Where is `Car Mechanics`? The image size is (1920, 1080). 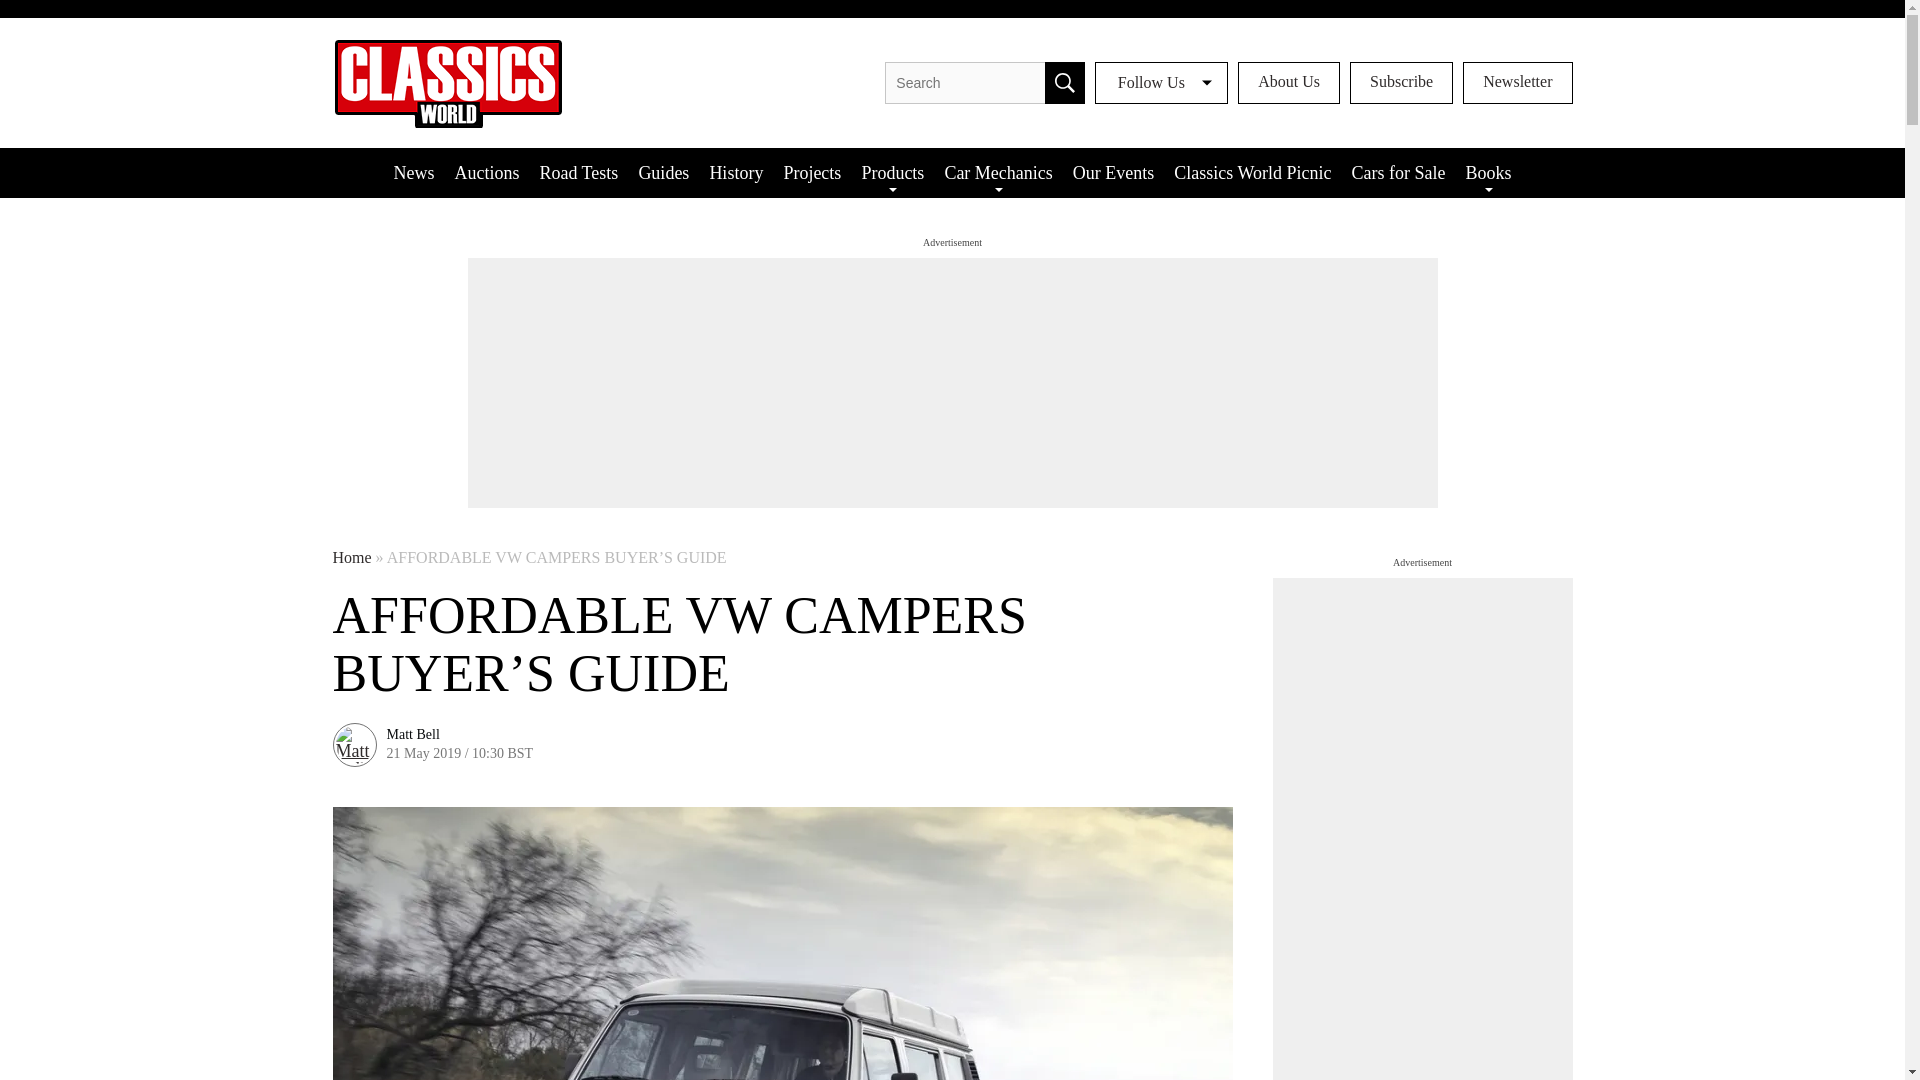
Car Mechanics is located at coordinates (997, 172).